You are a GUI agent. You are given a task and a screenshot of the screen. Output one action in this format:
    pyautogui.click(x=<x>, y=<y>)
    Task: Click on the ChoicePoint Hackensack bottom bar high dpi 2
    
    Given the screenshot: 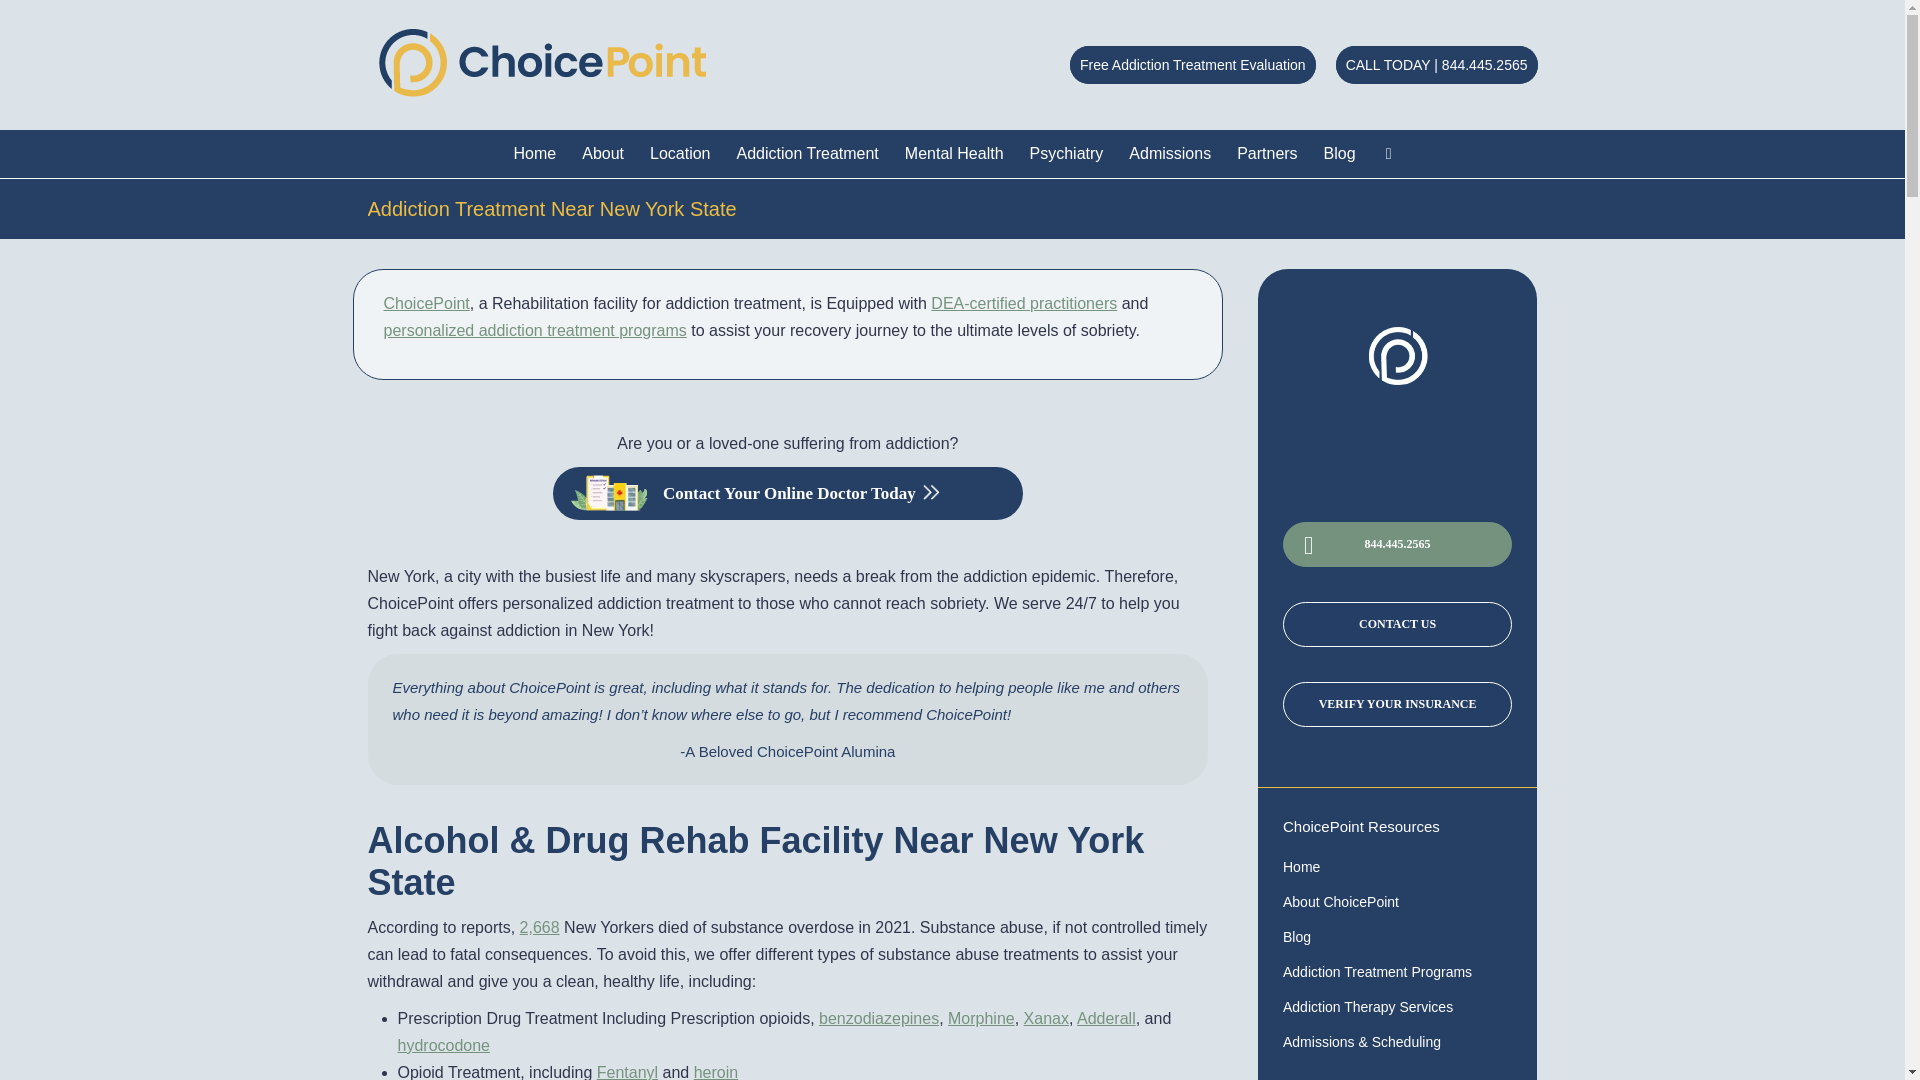 What is the action you would take?
    pyautogui.click(x=1398, y=356)
    